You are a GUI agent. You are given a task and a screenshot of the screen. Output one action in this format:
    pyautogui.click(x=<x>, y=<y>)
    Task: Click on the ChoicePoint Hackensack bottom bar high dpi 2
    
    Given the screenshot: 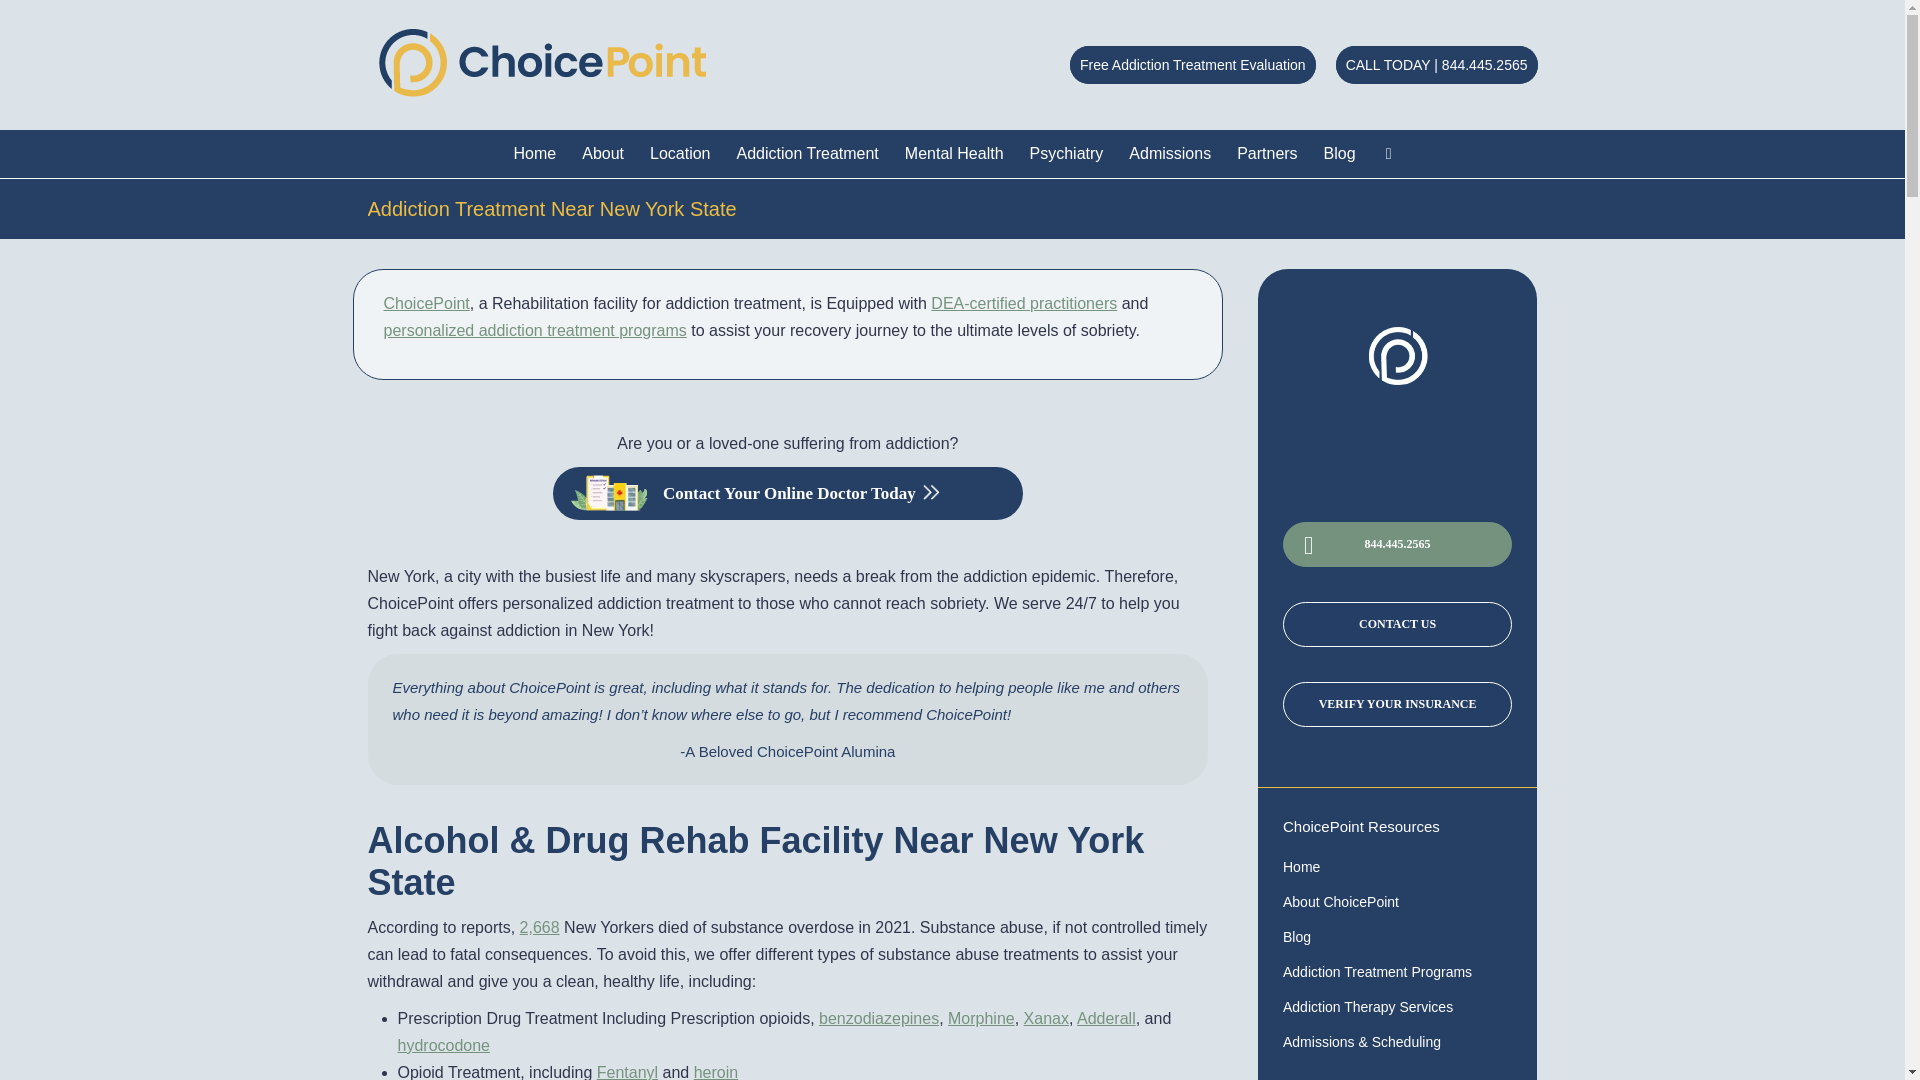 What is the action you would take?
    pyautogui.click(x=1398, y=356)
    